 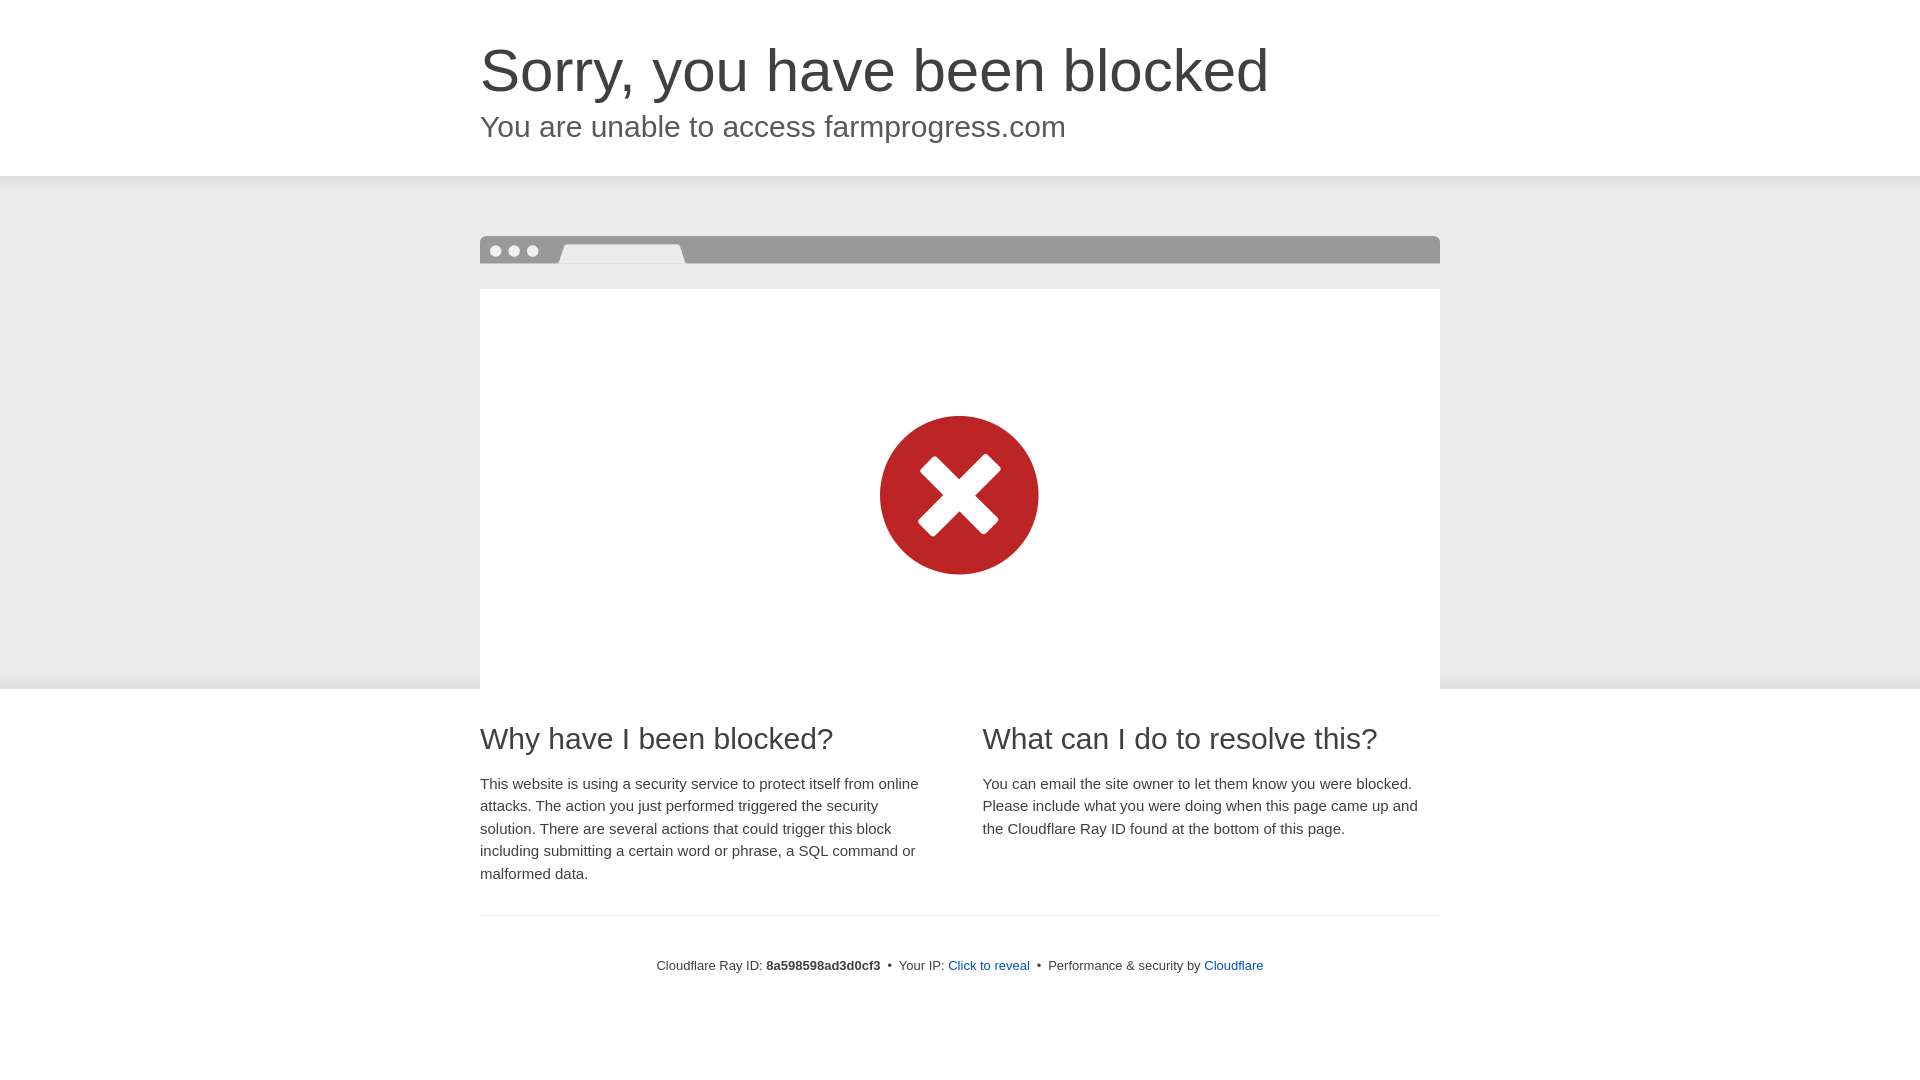 What do you see at coordinates (988, 966) in the screenshot?
I see `Click to reveal` at bounding box center [988, 966].